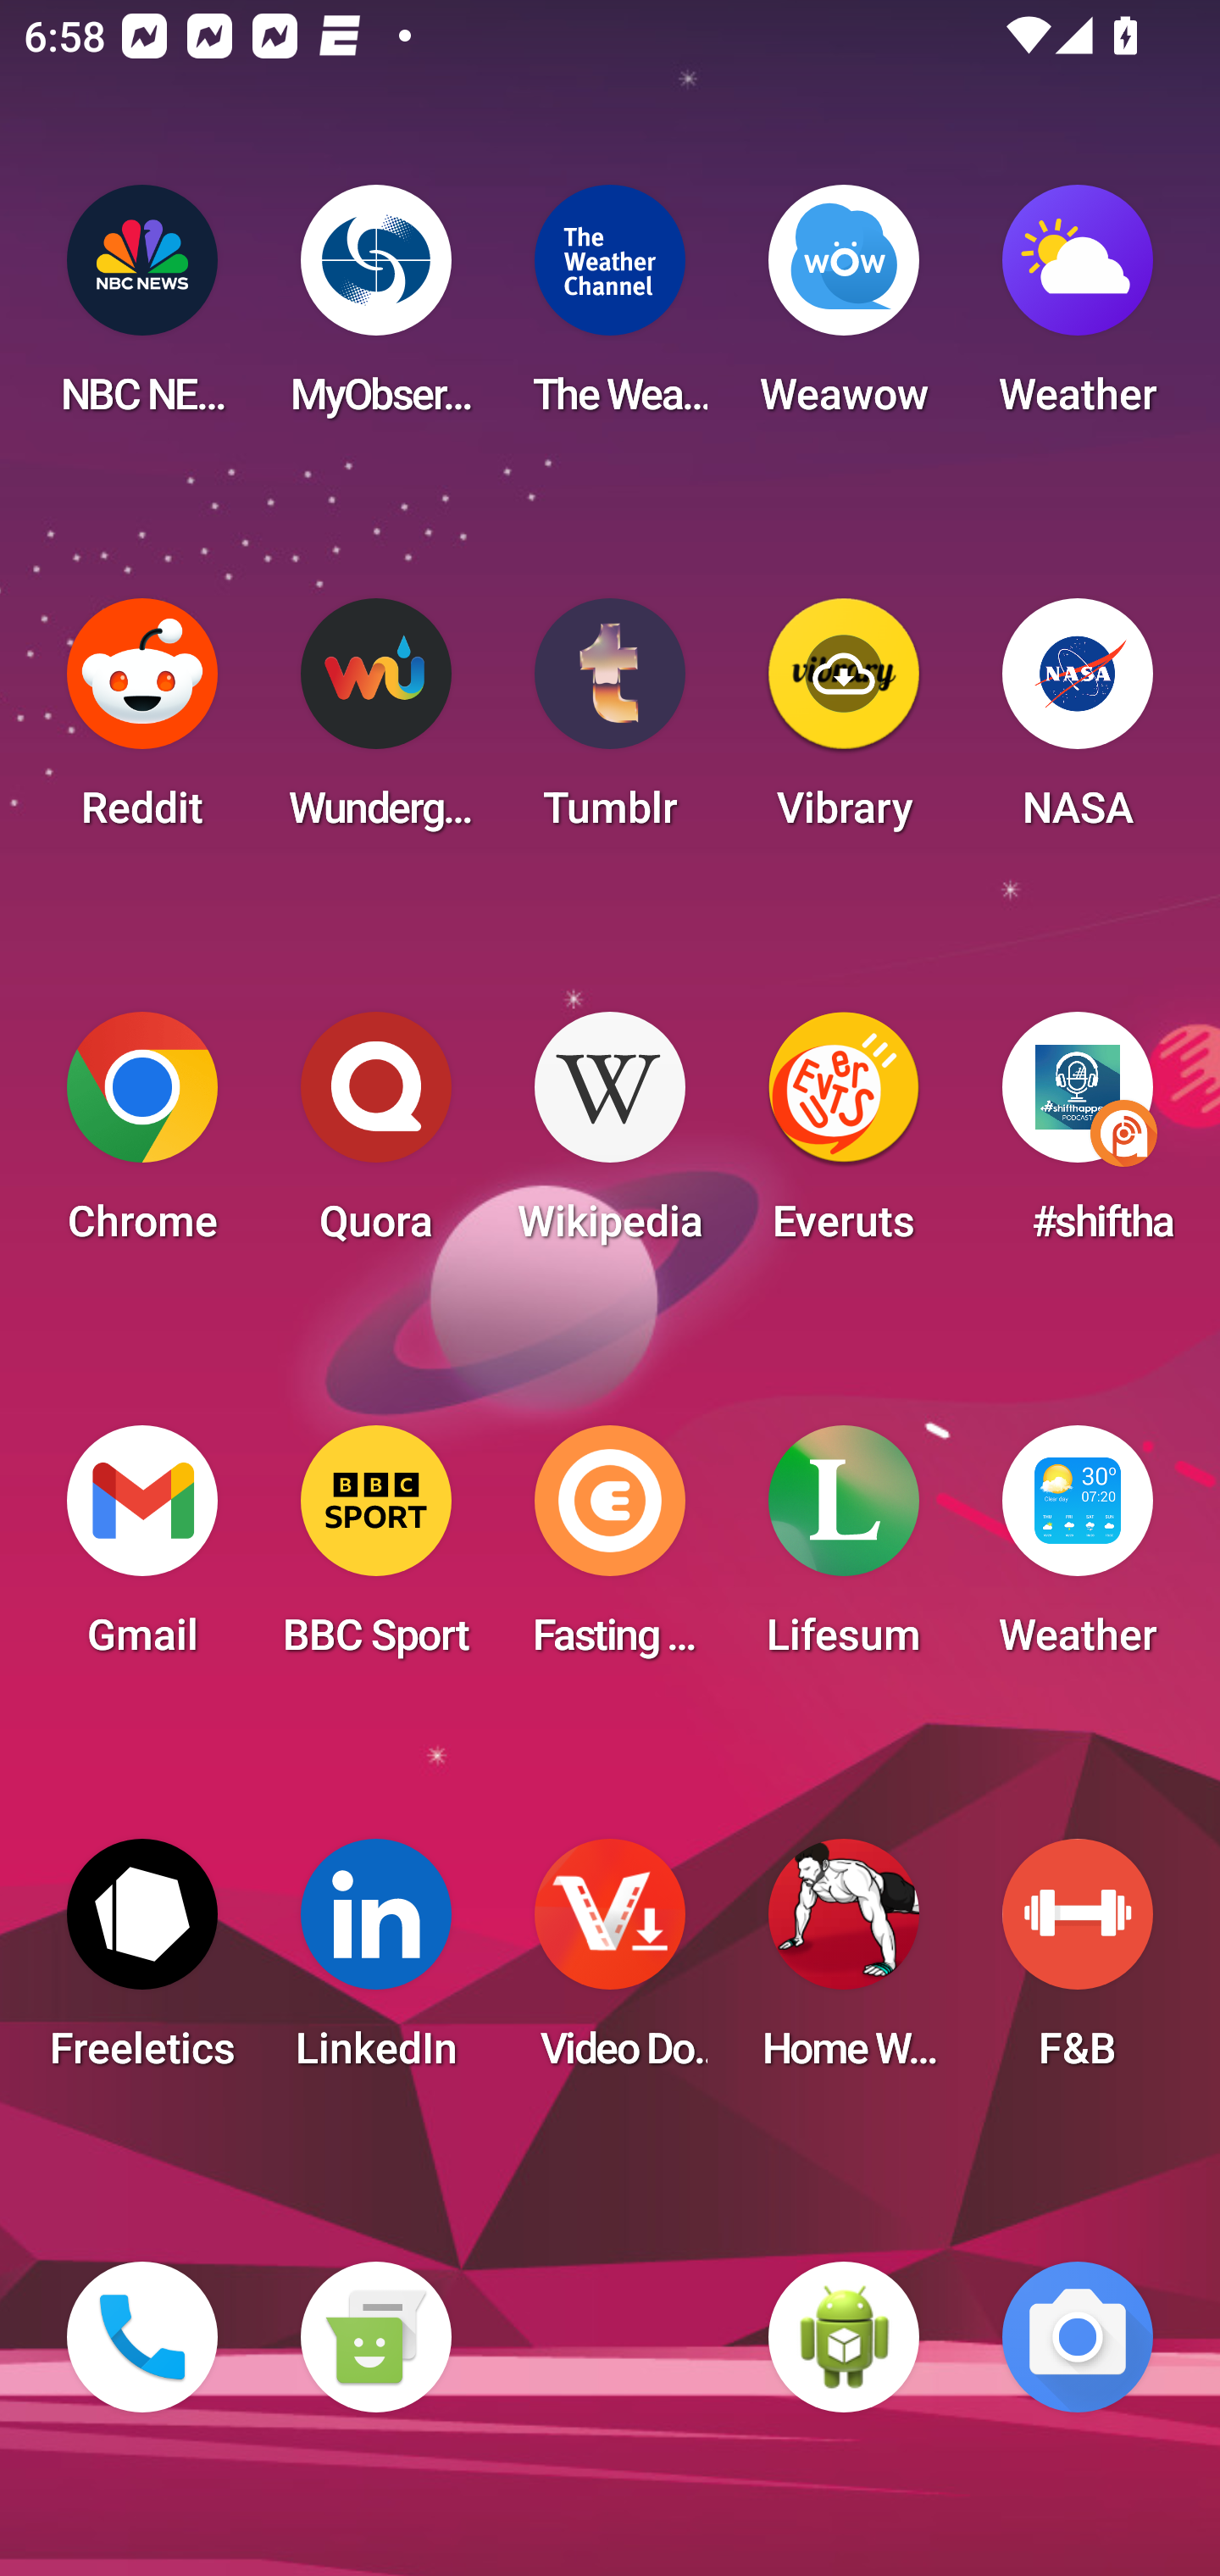 This screenshot has height=2576, width=1220. What do you see at coordinates (375, 1551) in the screenshot?
I see `BBC Sport` at bounding box center [375, 1551].